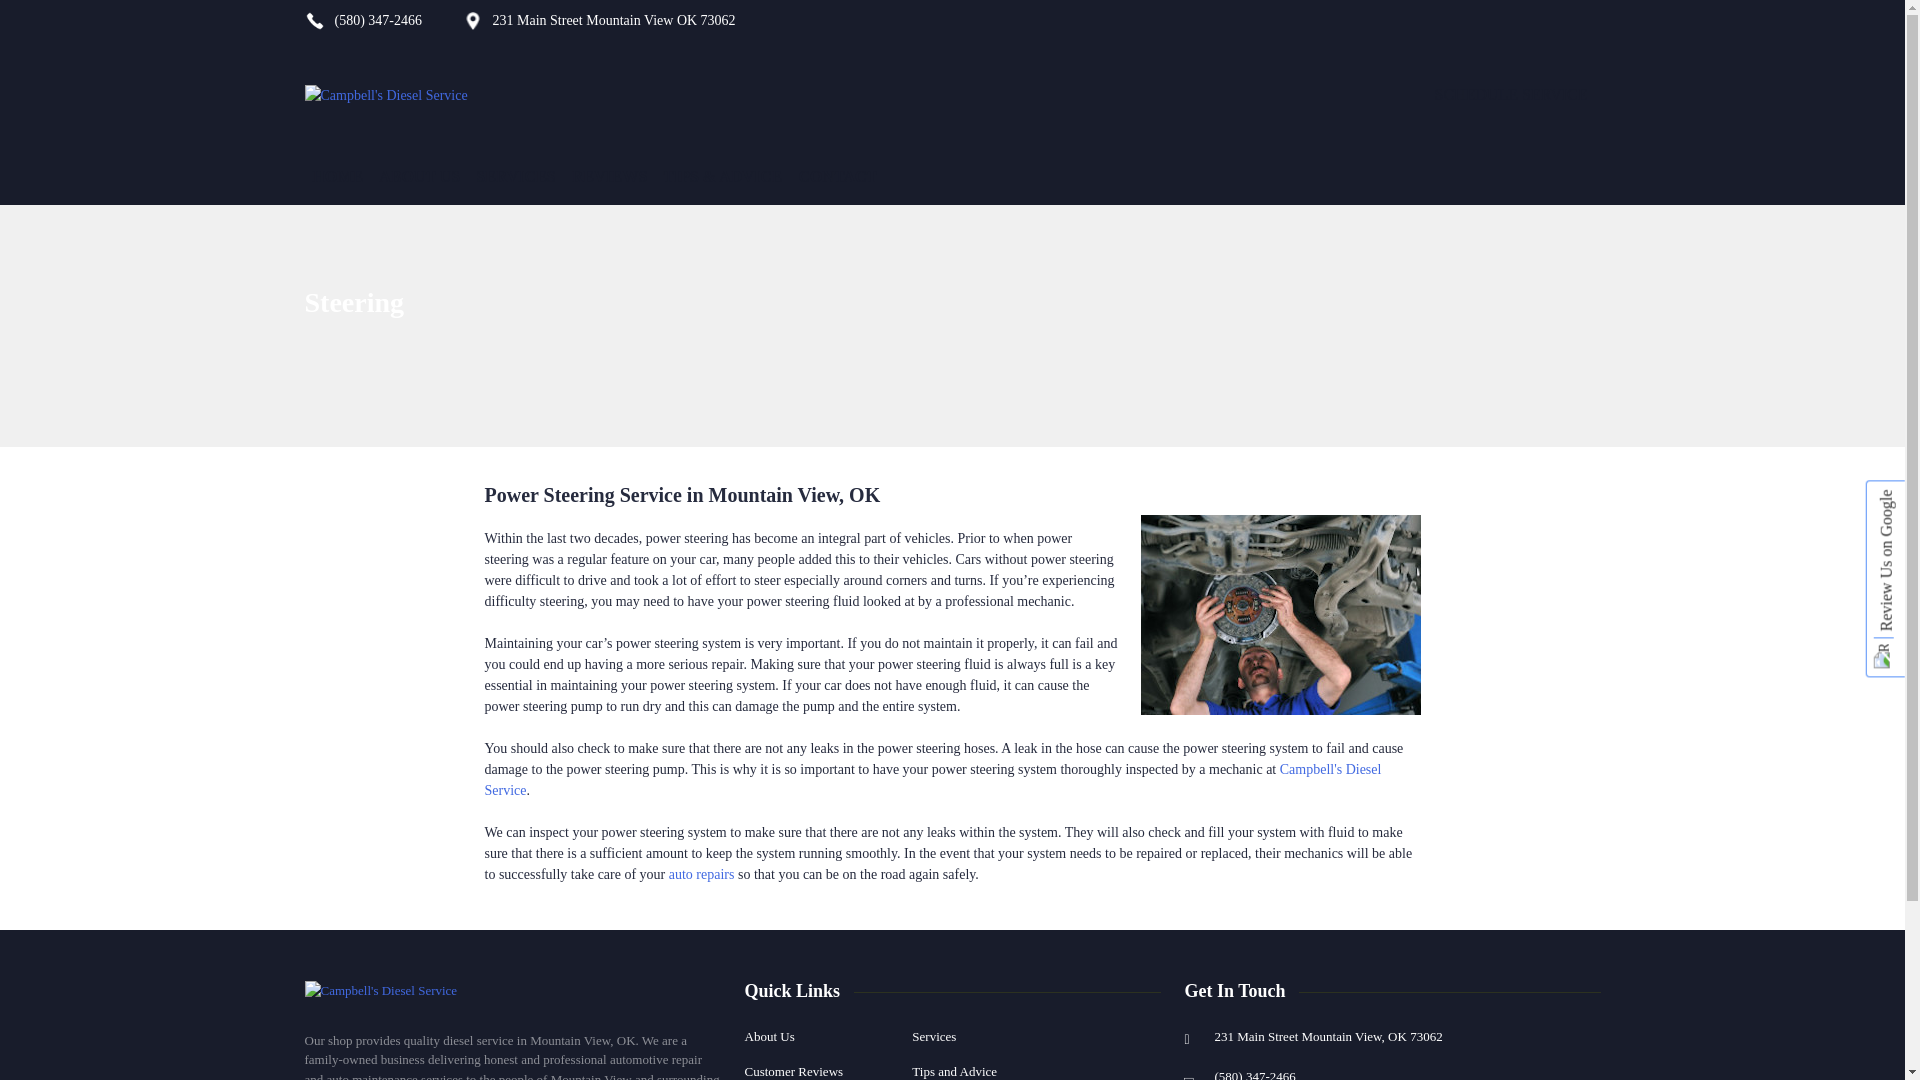 The image size is (1920, 1080). What do you see at coordinates (1512, 94) in the screenshot?
I see `Book Appointment` at bounding box center [1512, 94].